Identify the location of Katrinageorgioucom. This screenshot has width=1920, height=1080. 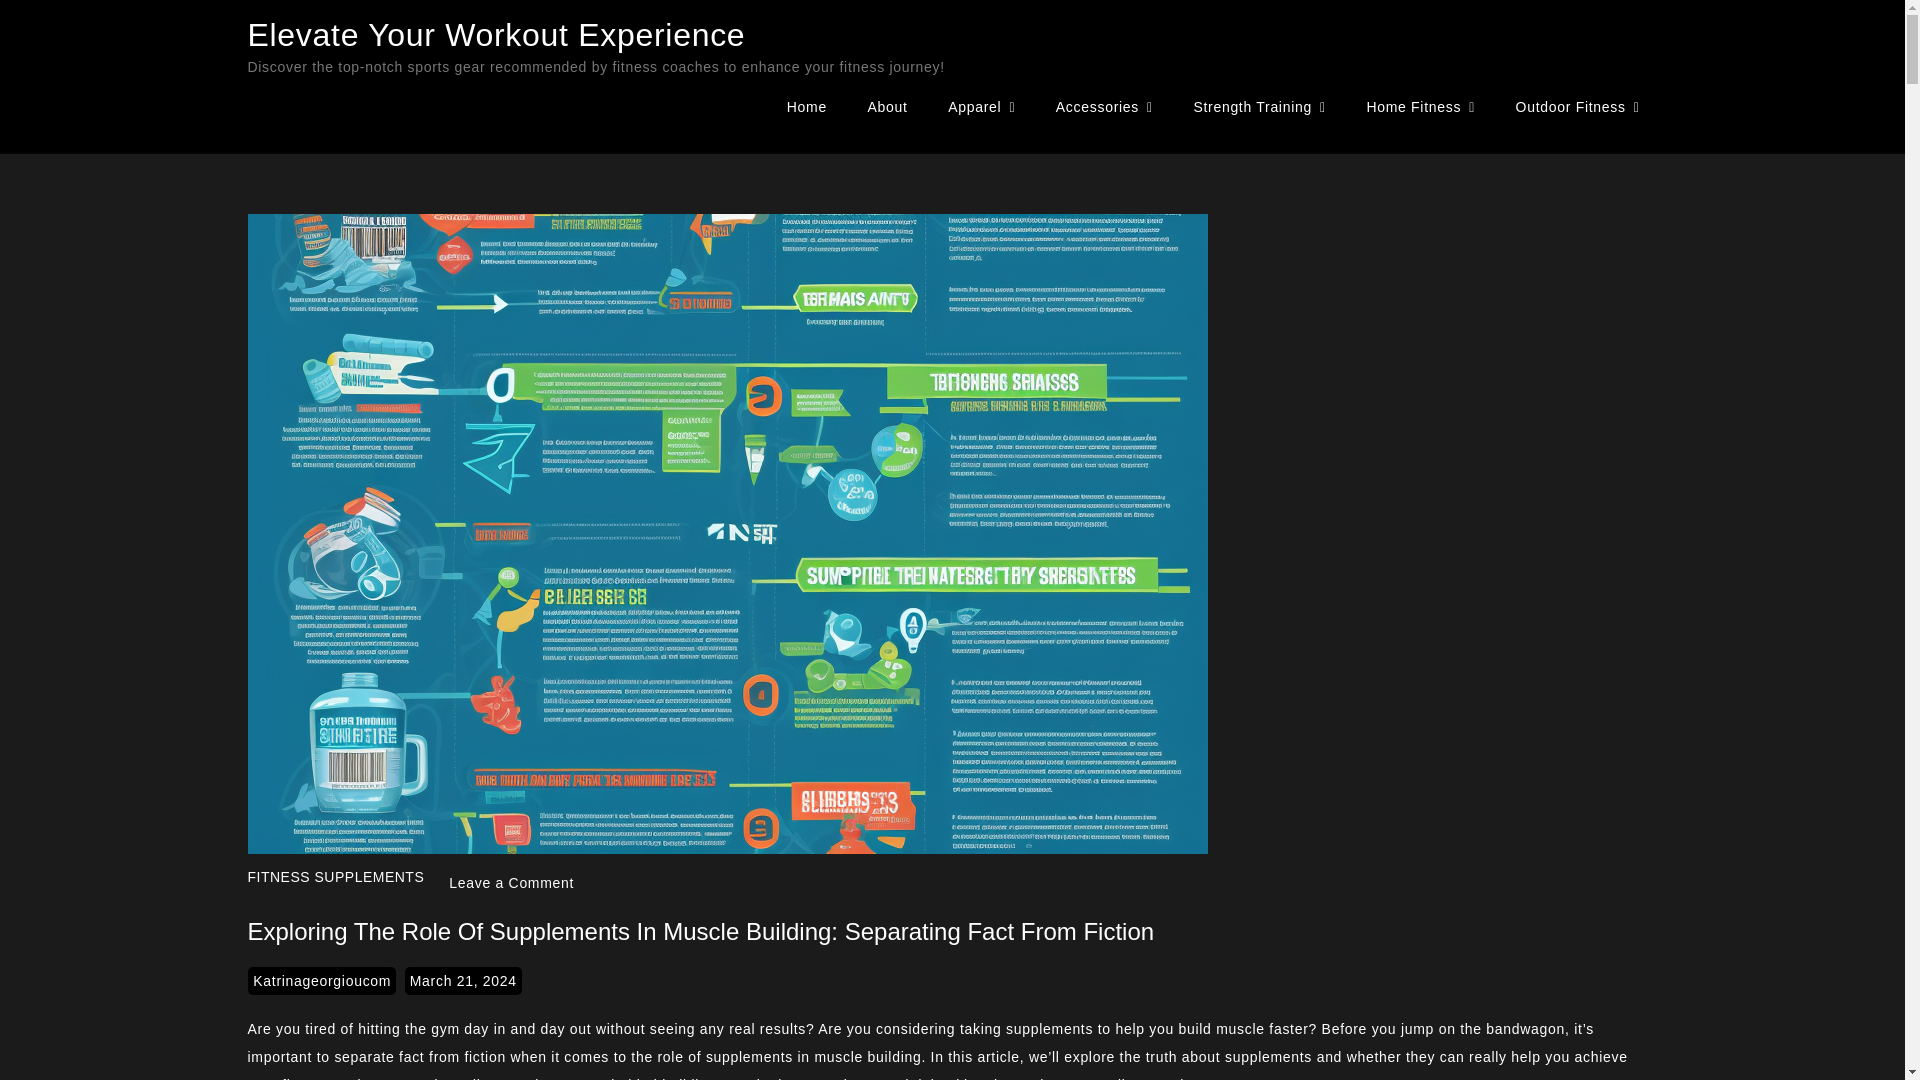
(321, 980).